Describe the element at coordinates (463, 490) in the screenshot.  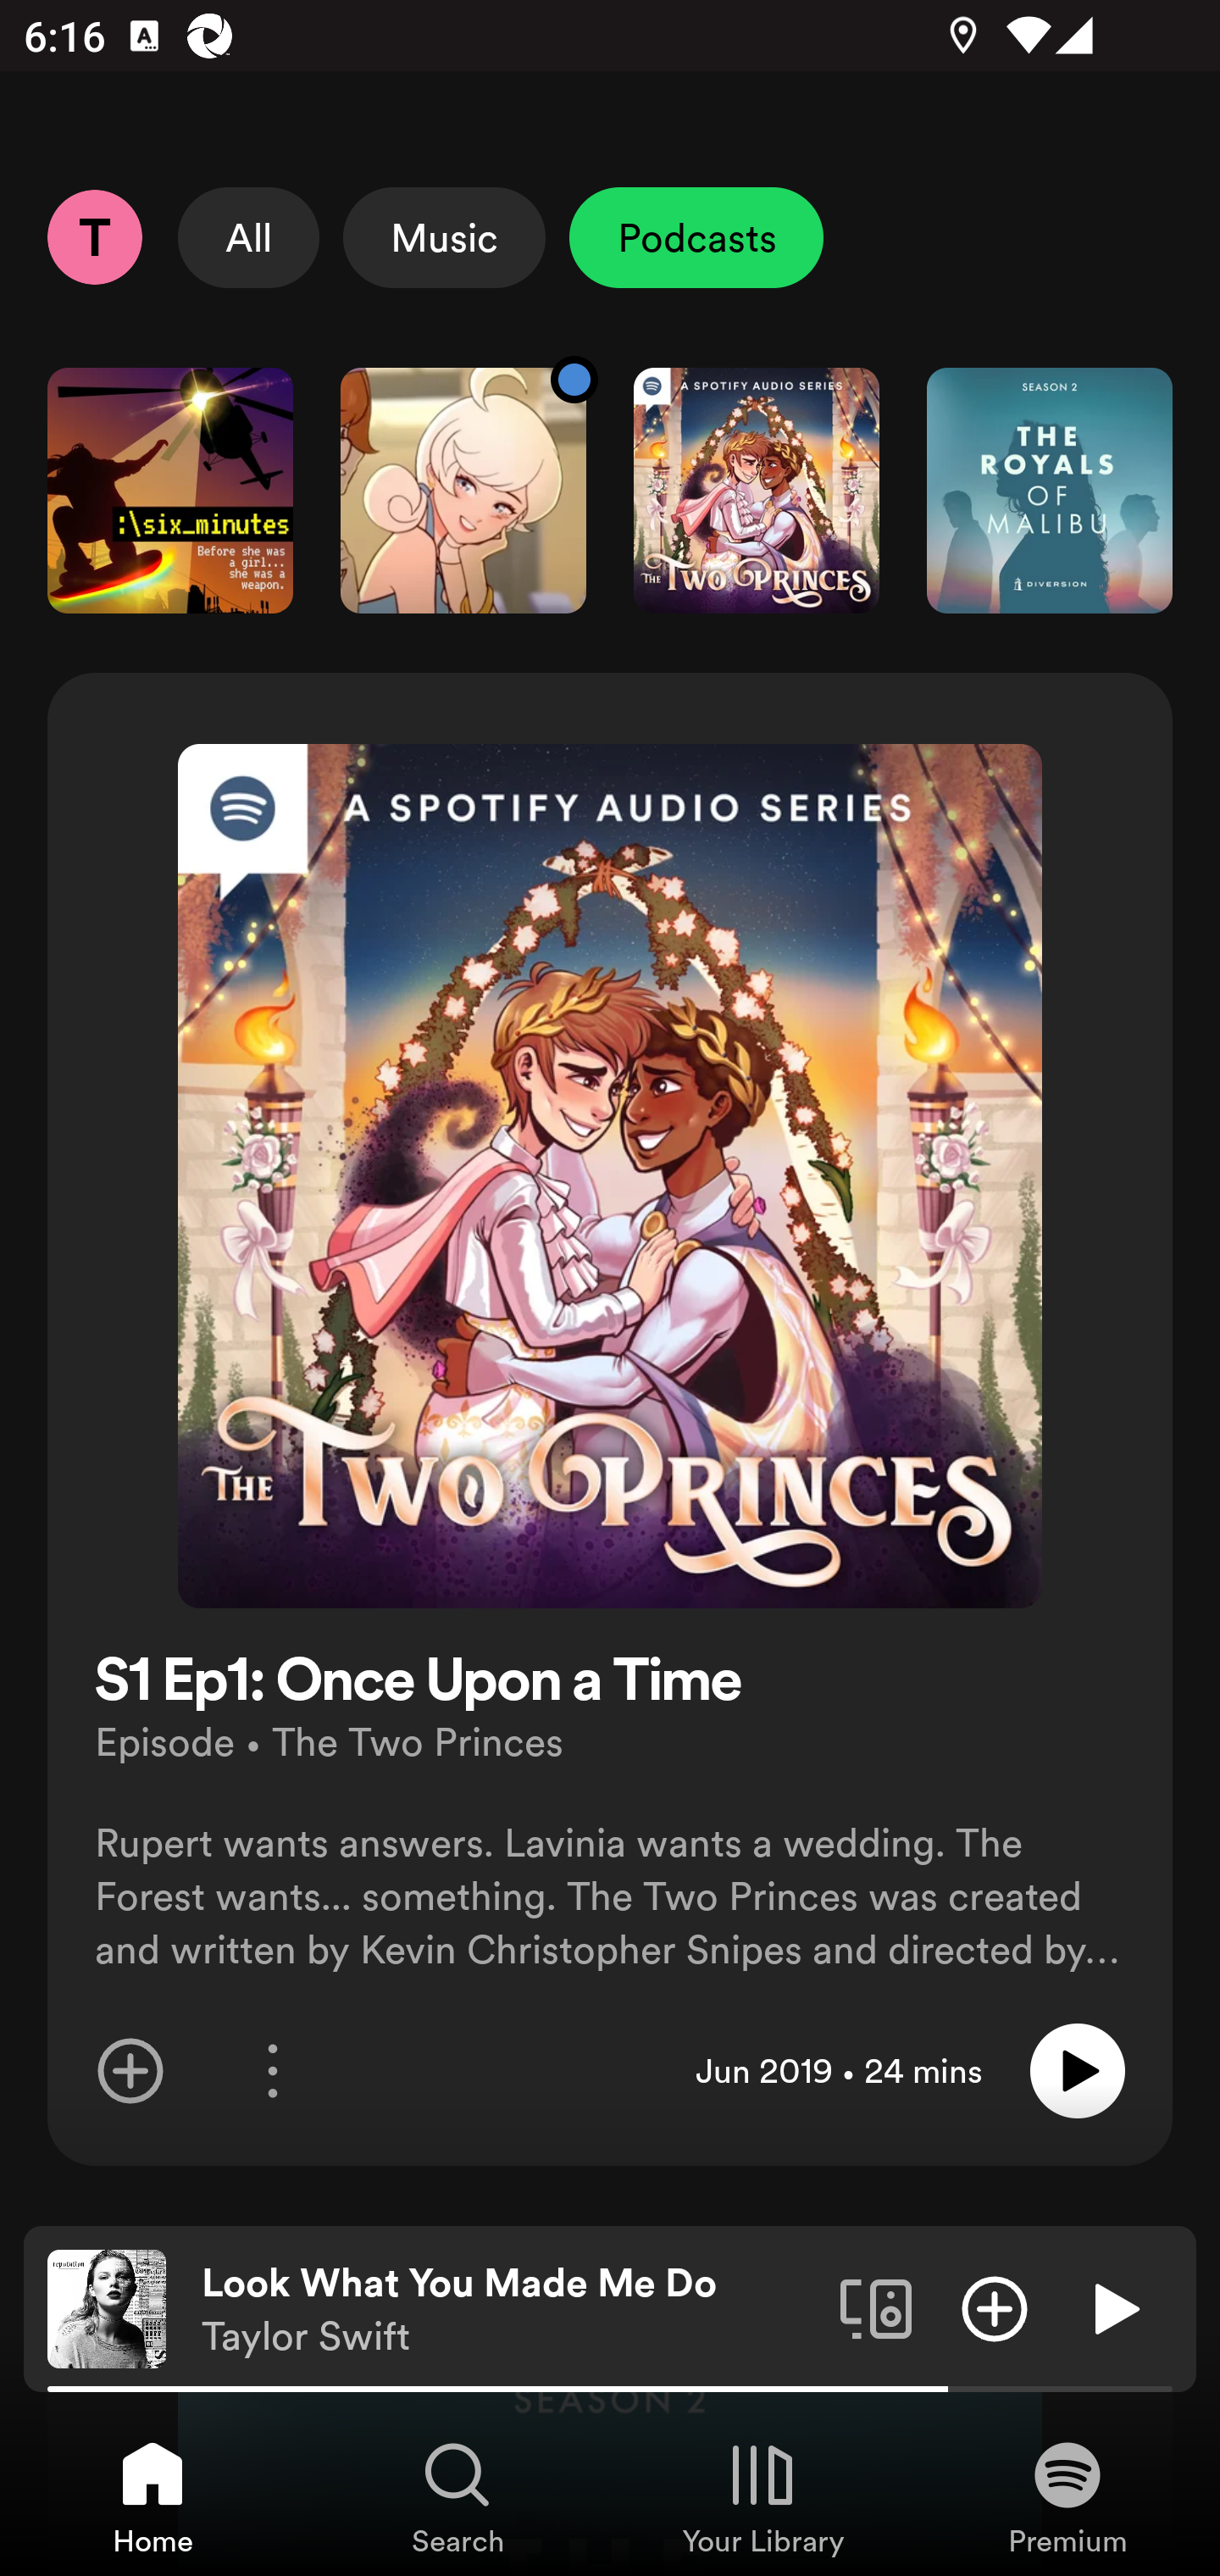
I see `MSA  New content` at that location.